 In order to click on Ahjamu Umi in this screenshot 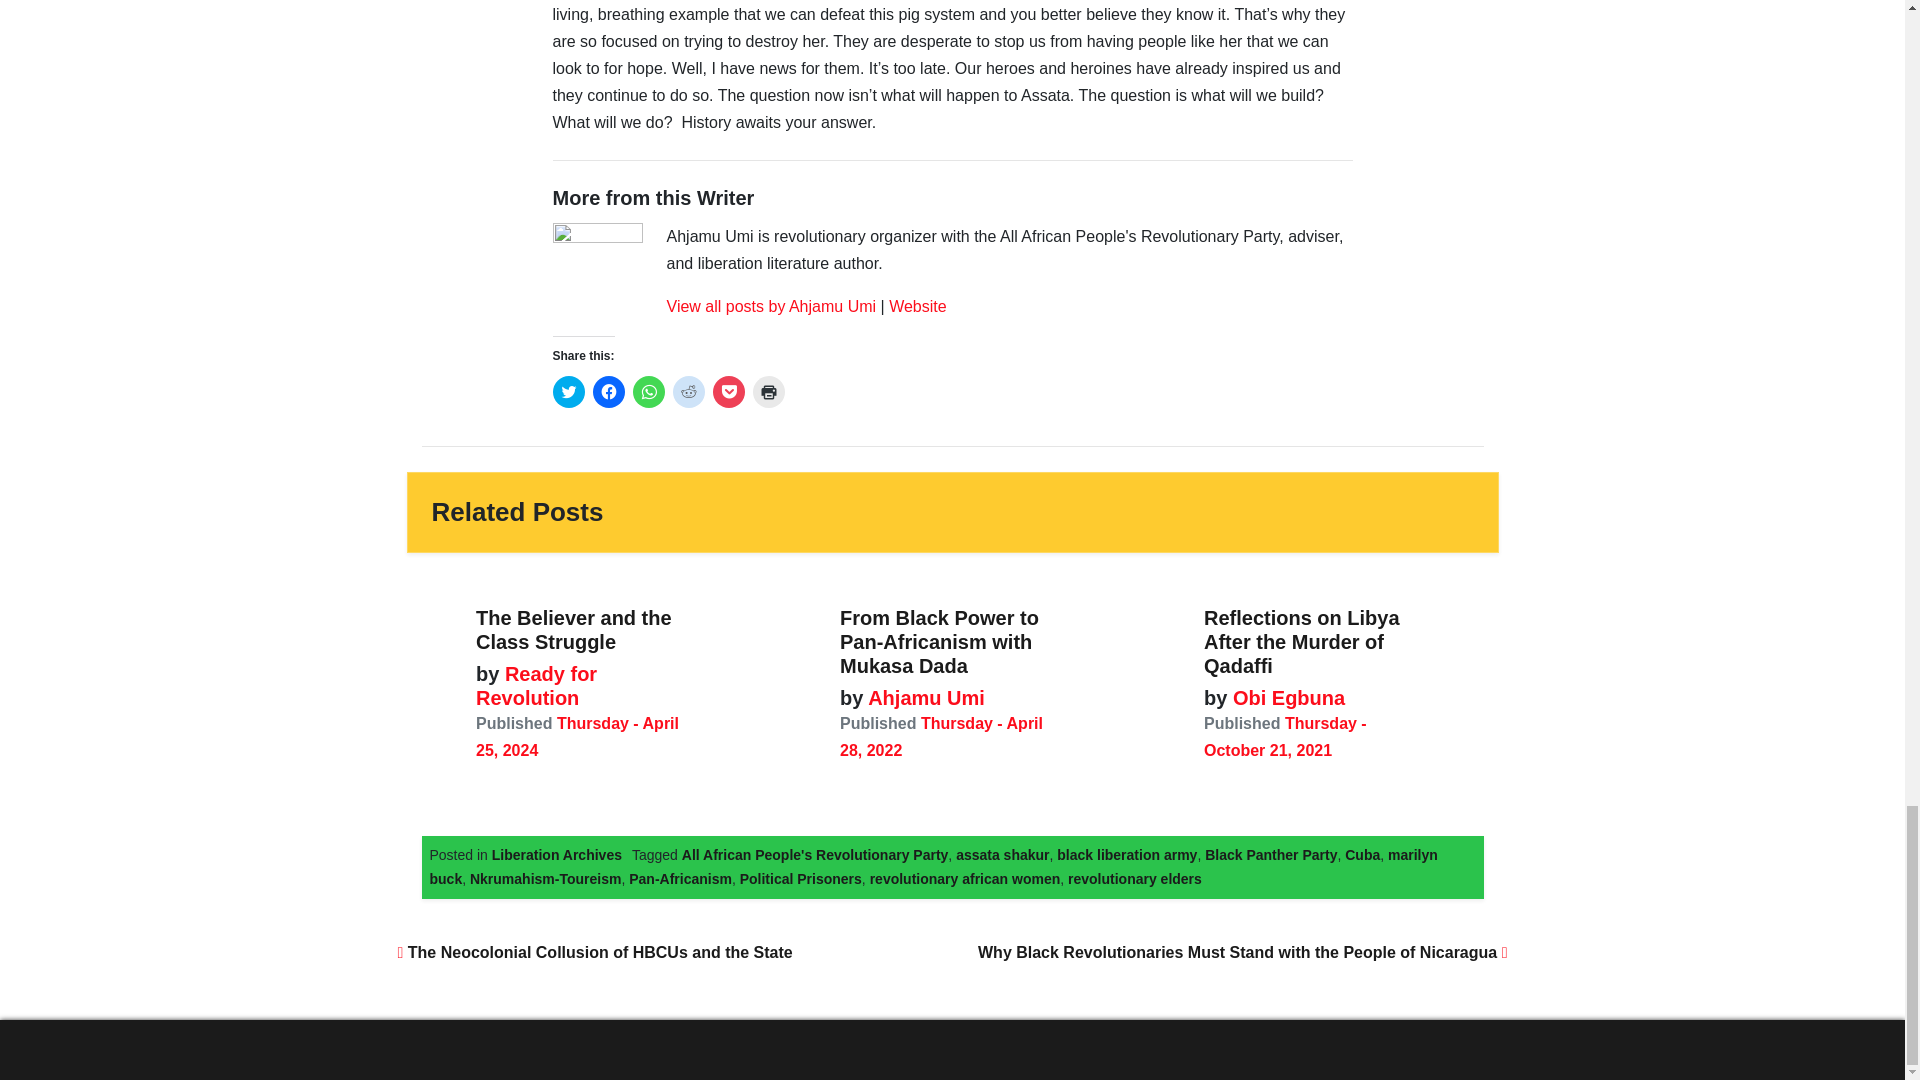, I will do `click(923, 697)`.